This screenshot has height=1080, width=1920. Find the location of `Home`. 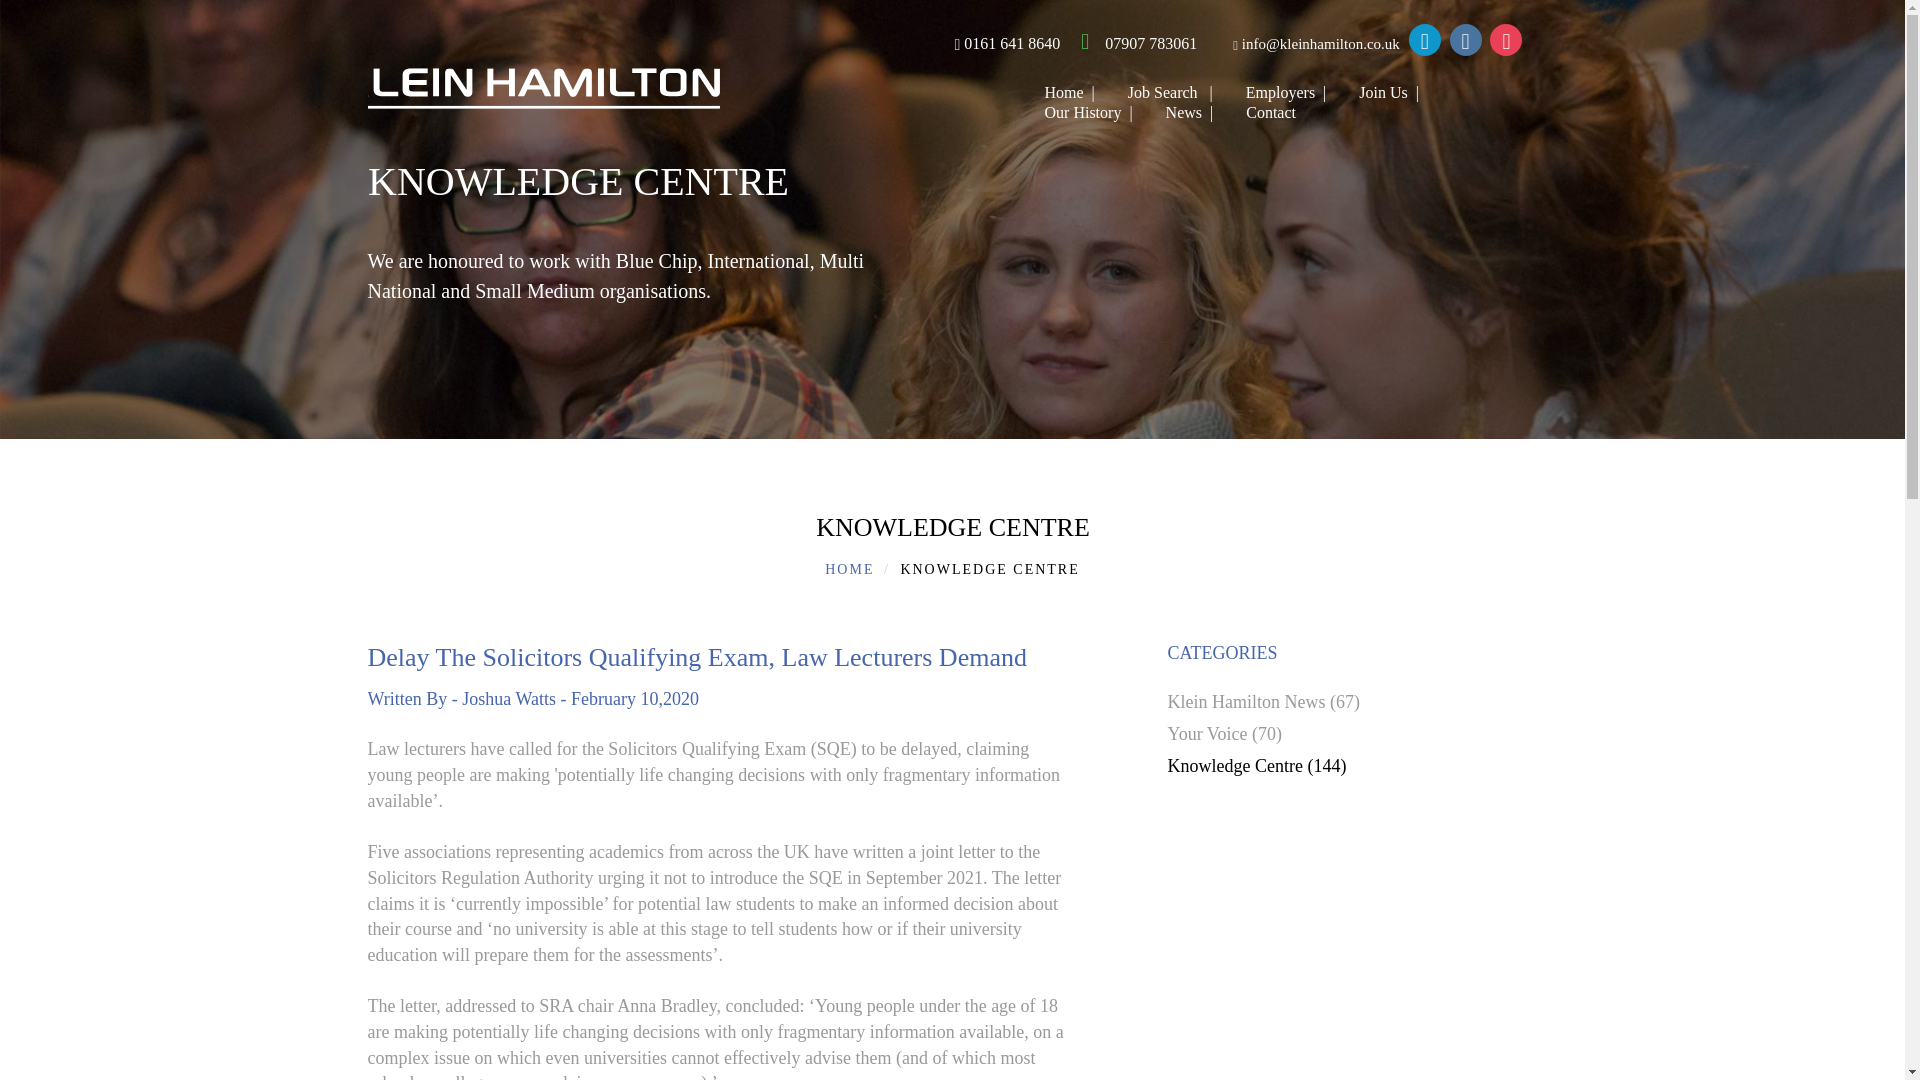

Home is located at coordinates (1060, 92).